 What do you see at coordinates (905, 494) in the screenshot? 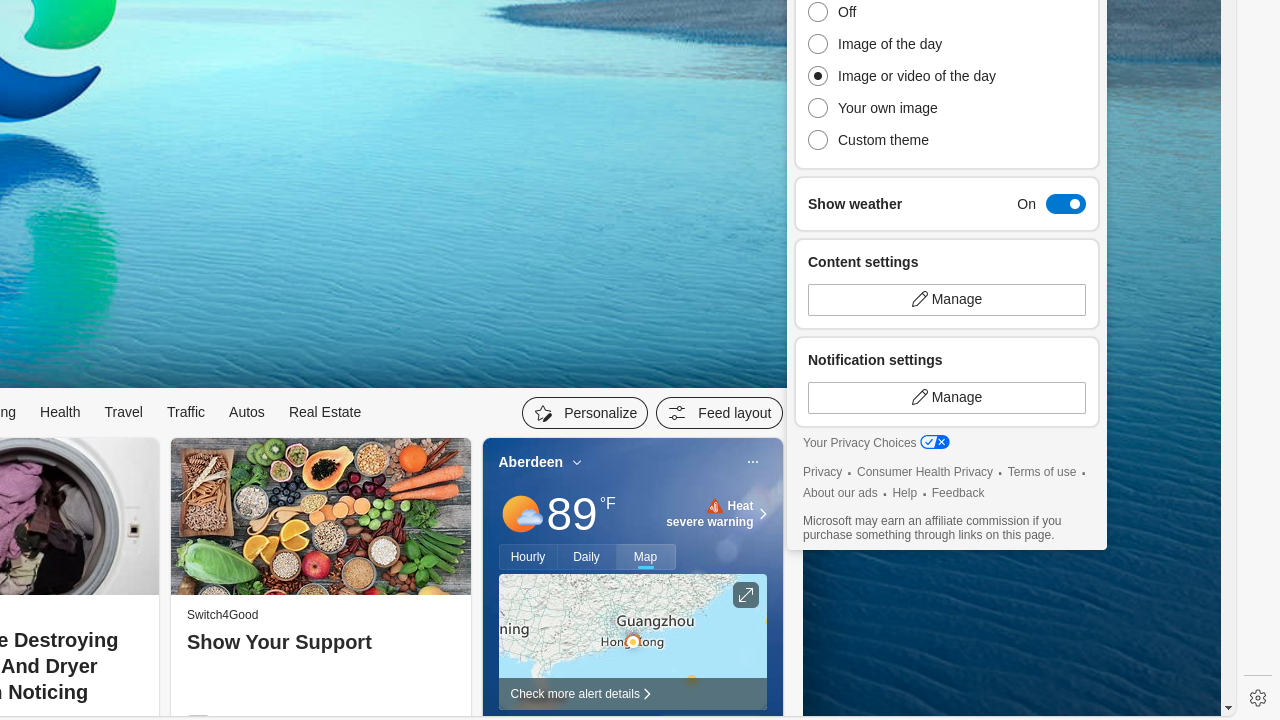
I see `Help` at bounding box center [905, 494].